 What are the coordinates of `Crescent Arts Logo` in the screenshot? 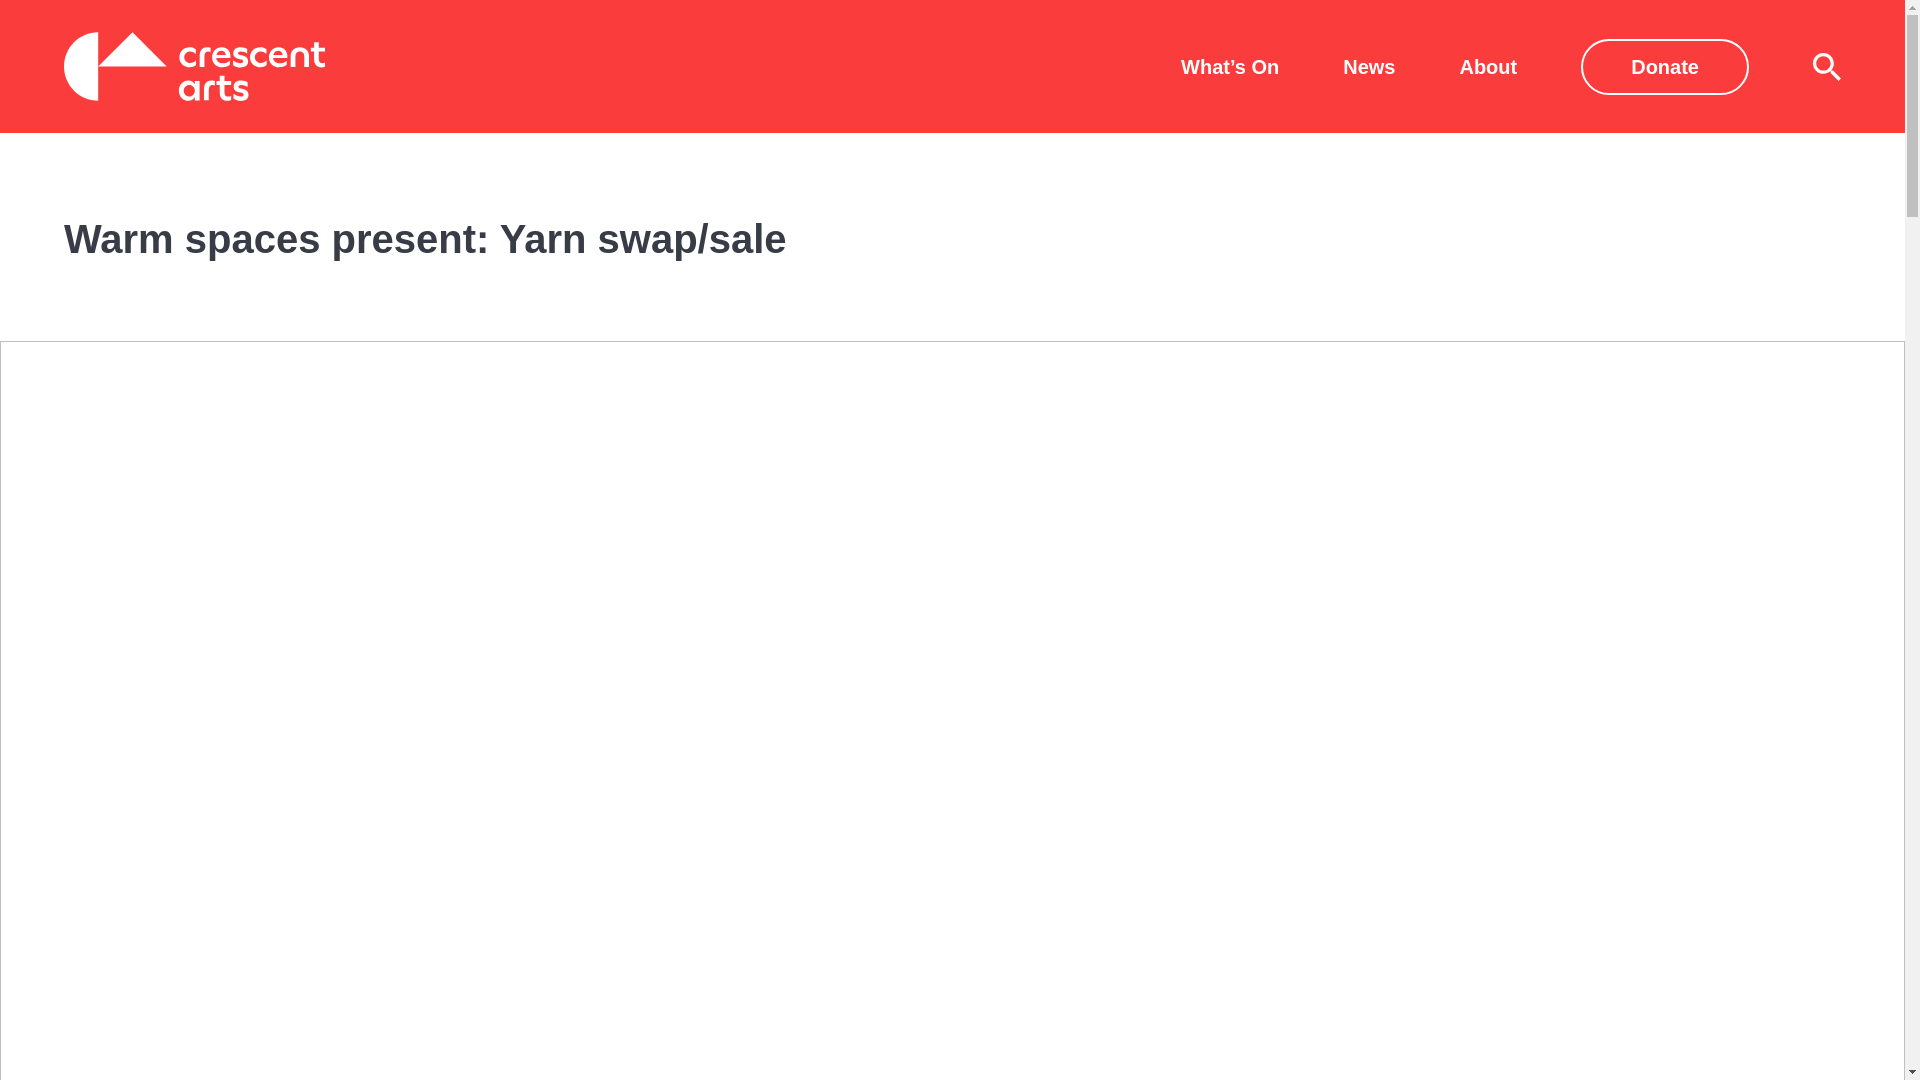 It's located at (194, 66).